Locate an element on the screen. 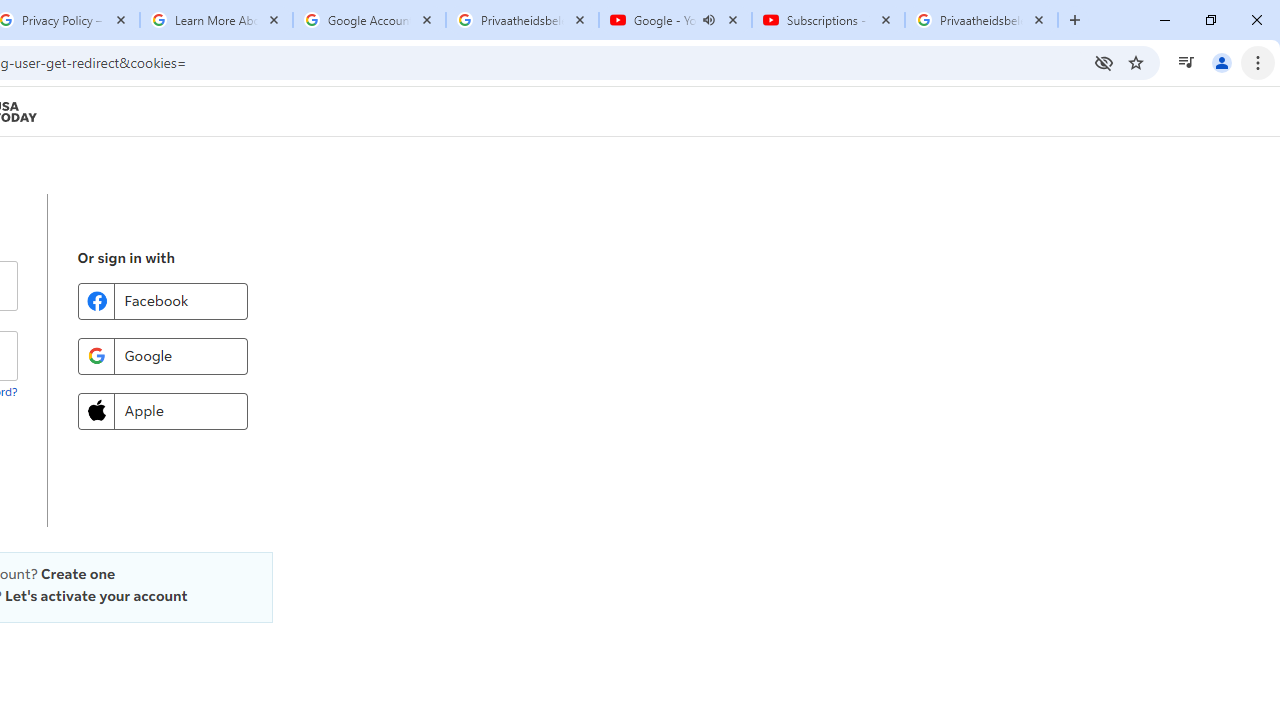 The image size is (1280, 720). You is located at coordinates (1222, 62).